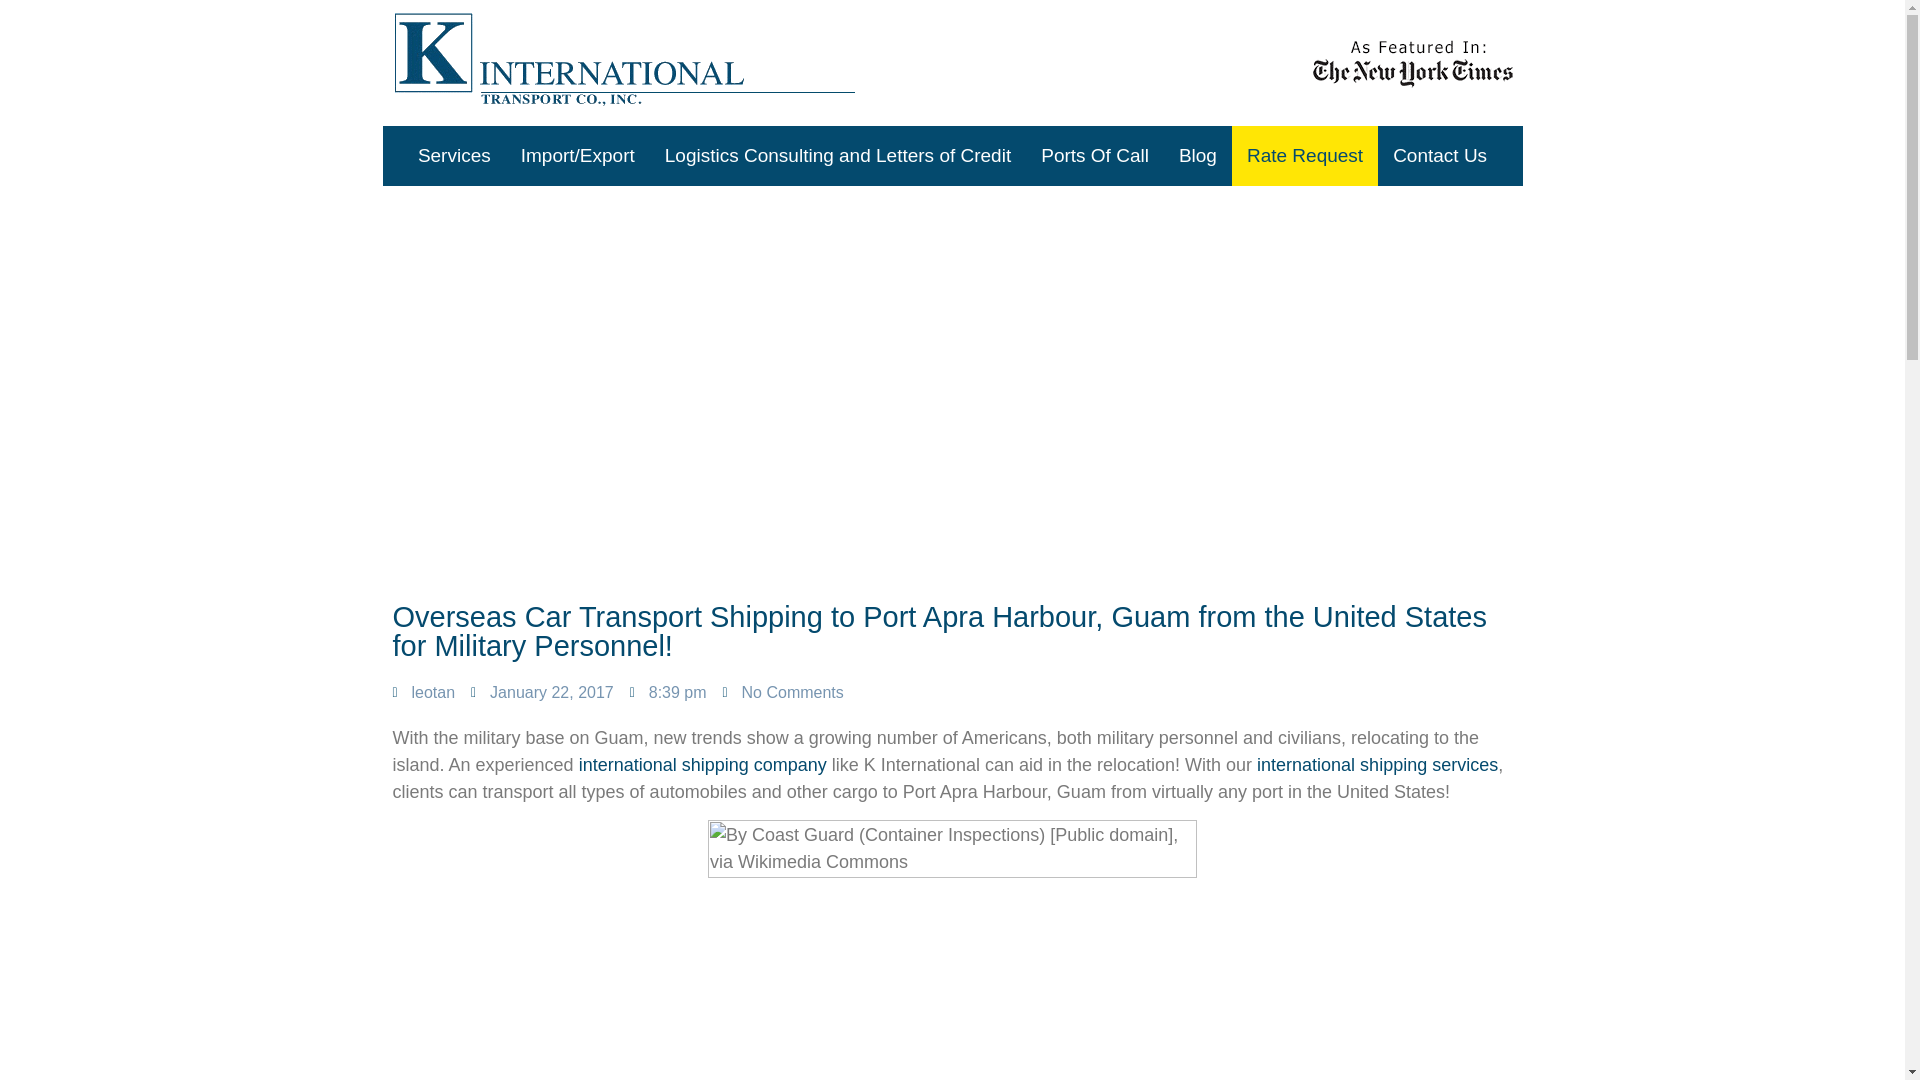  I want to click on Contact Us, so click(1440, 156).